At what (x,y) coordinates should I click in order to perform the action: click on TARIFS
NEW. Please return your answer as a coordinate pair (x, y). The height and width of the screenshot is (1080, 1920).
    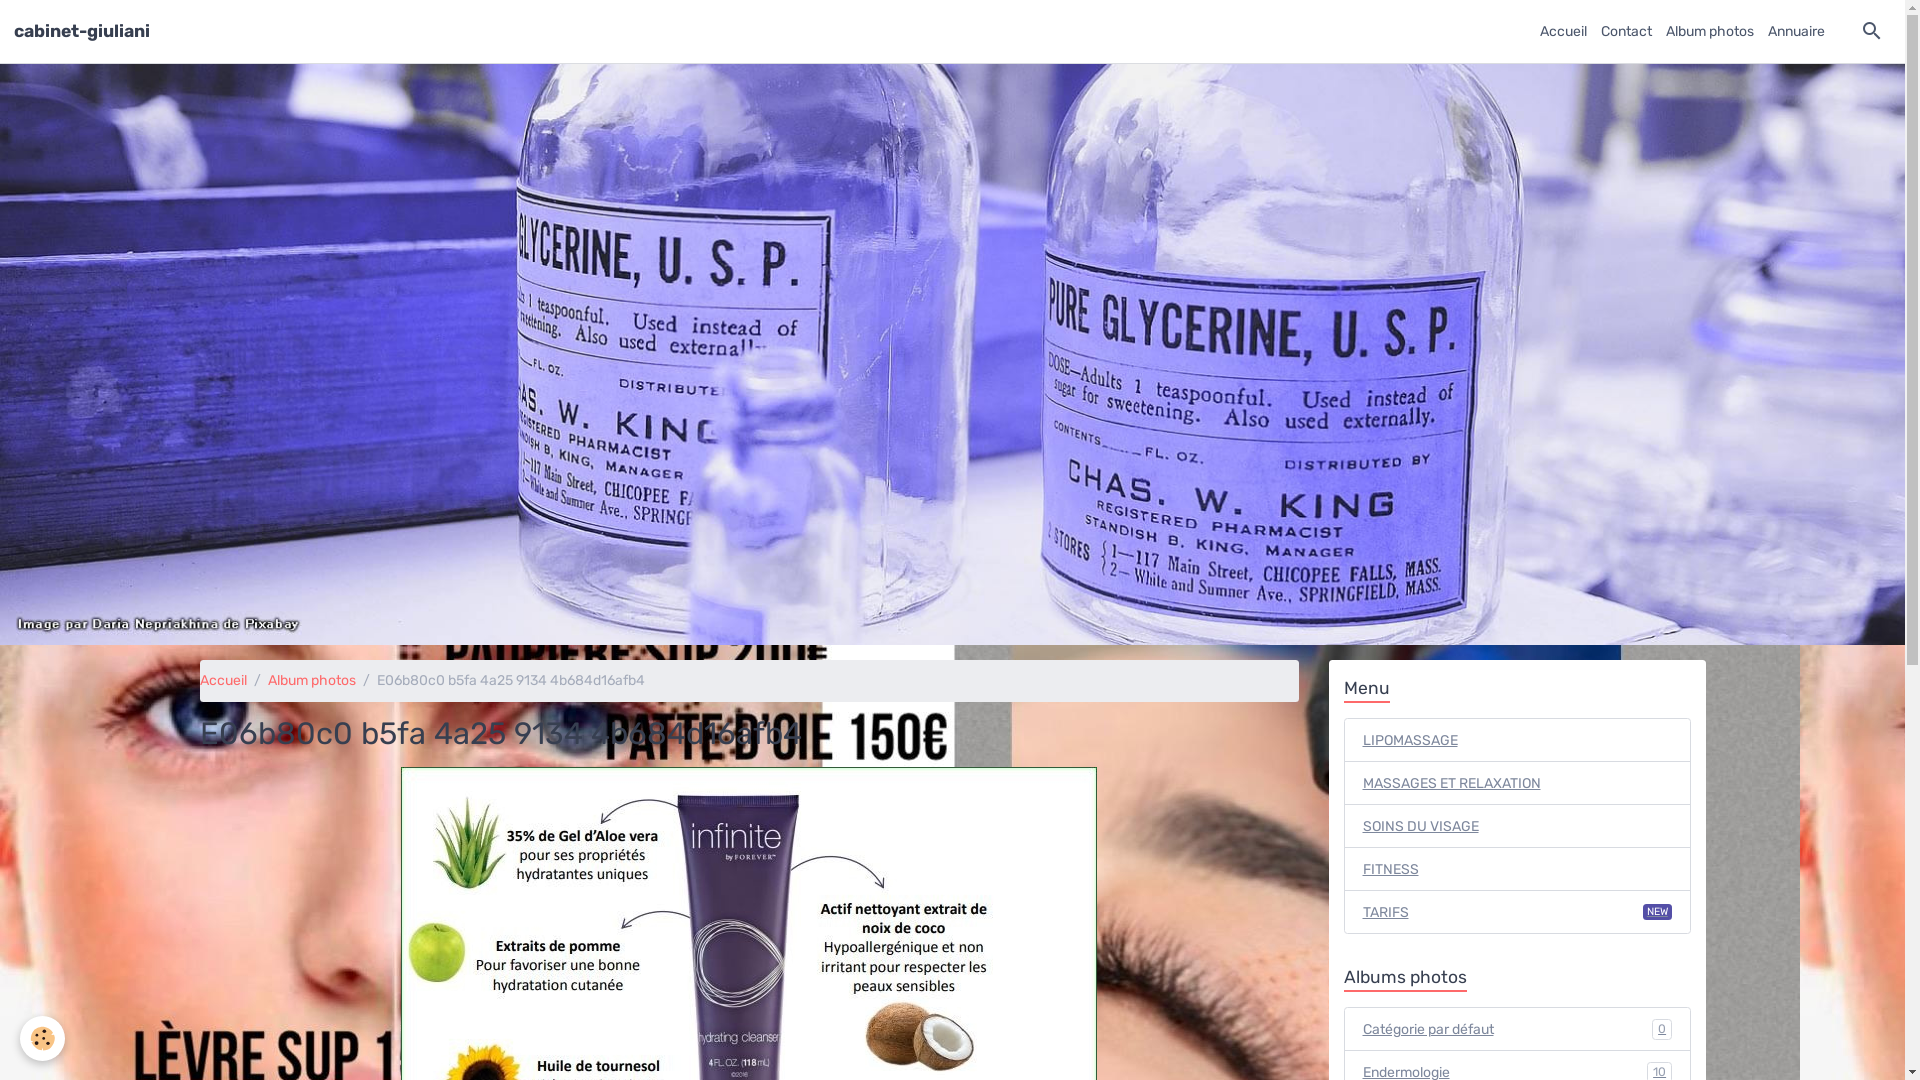
    Looking at the image, I should click on (1518, 912).